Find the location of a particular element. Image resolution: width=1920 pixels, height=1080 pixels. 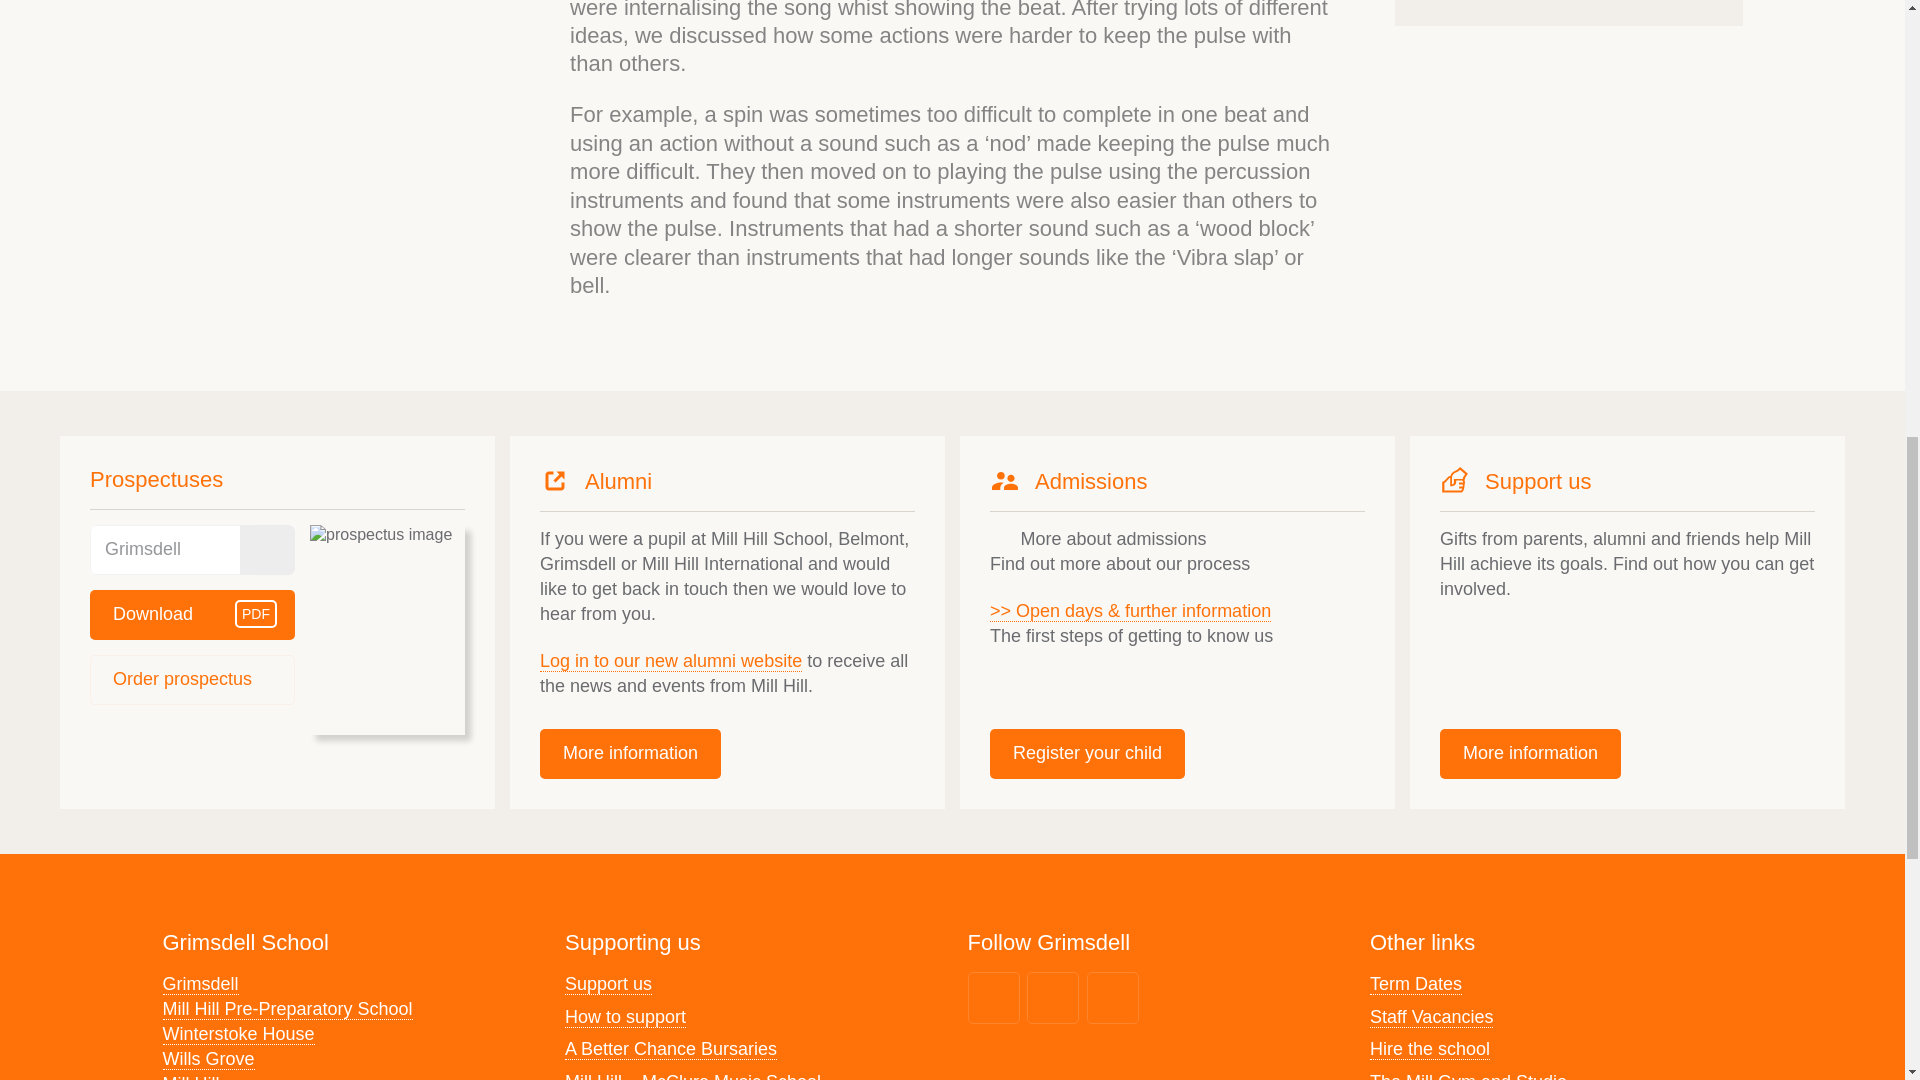

More information is located at coordinates (192, 614).